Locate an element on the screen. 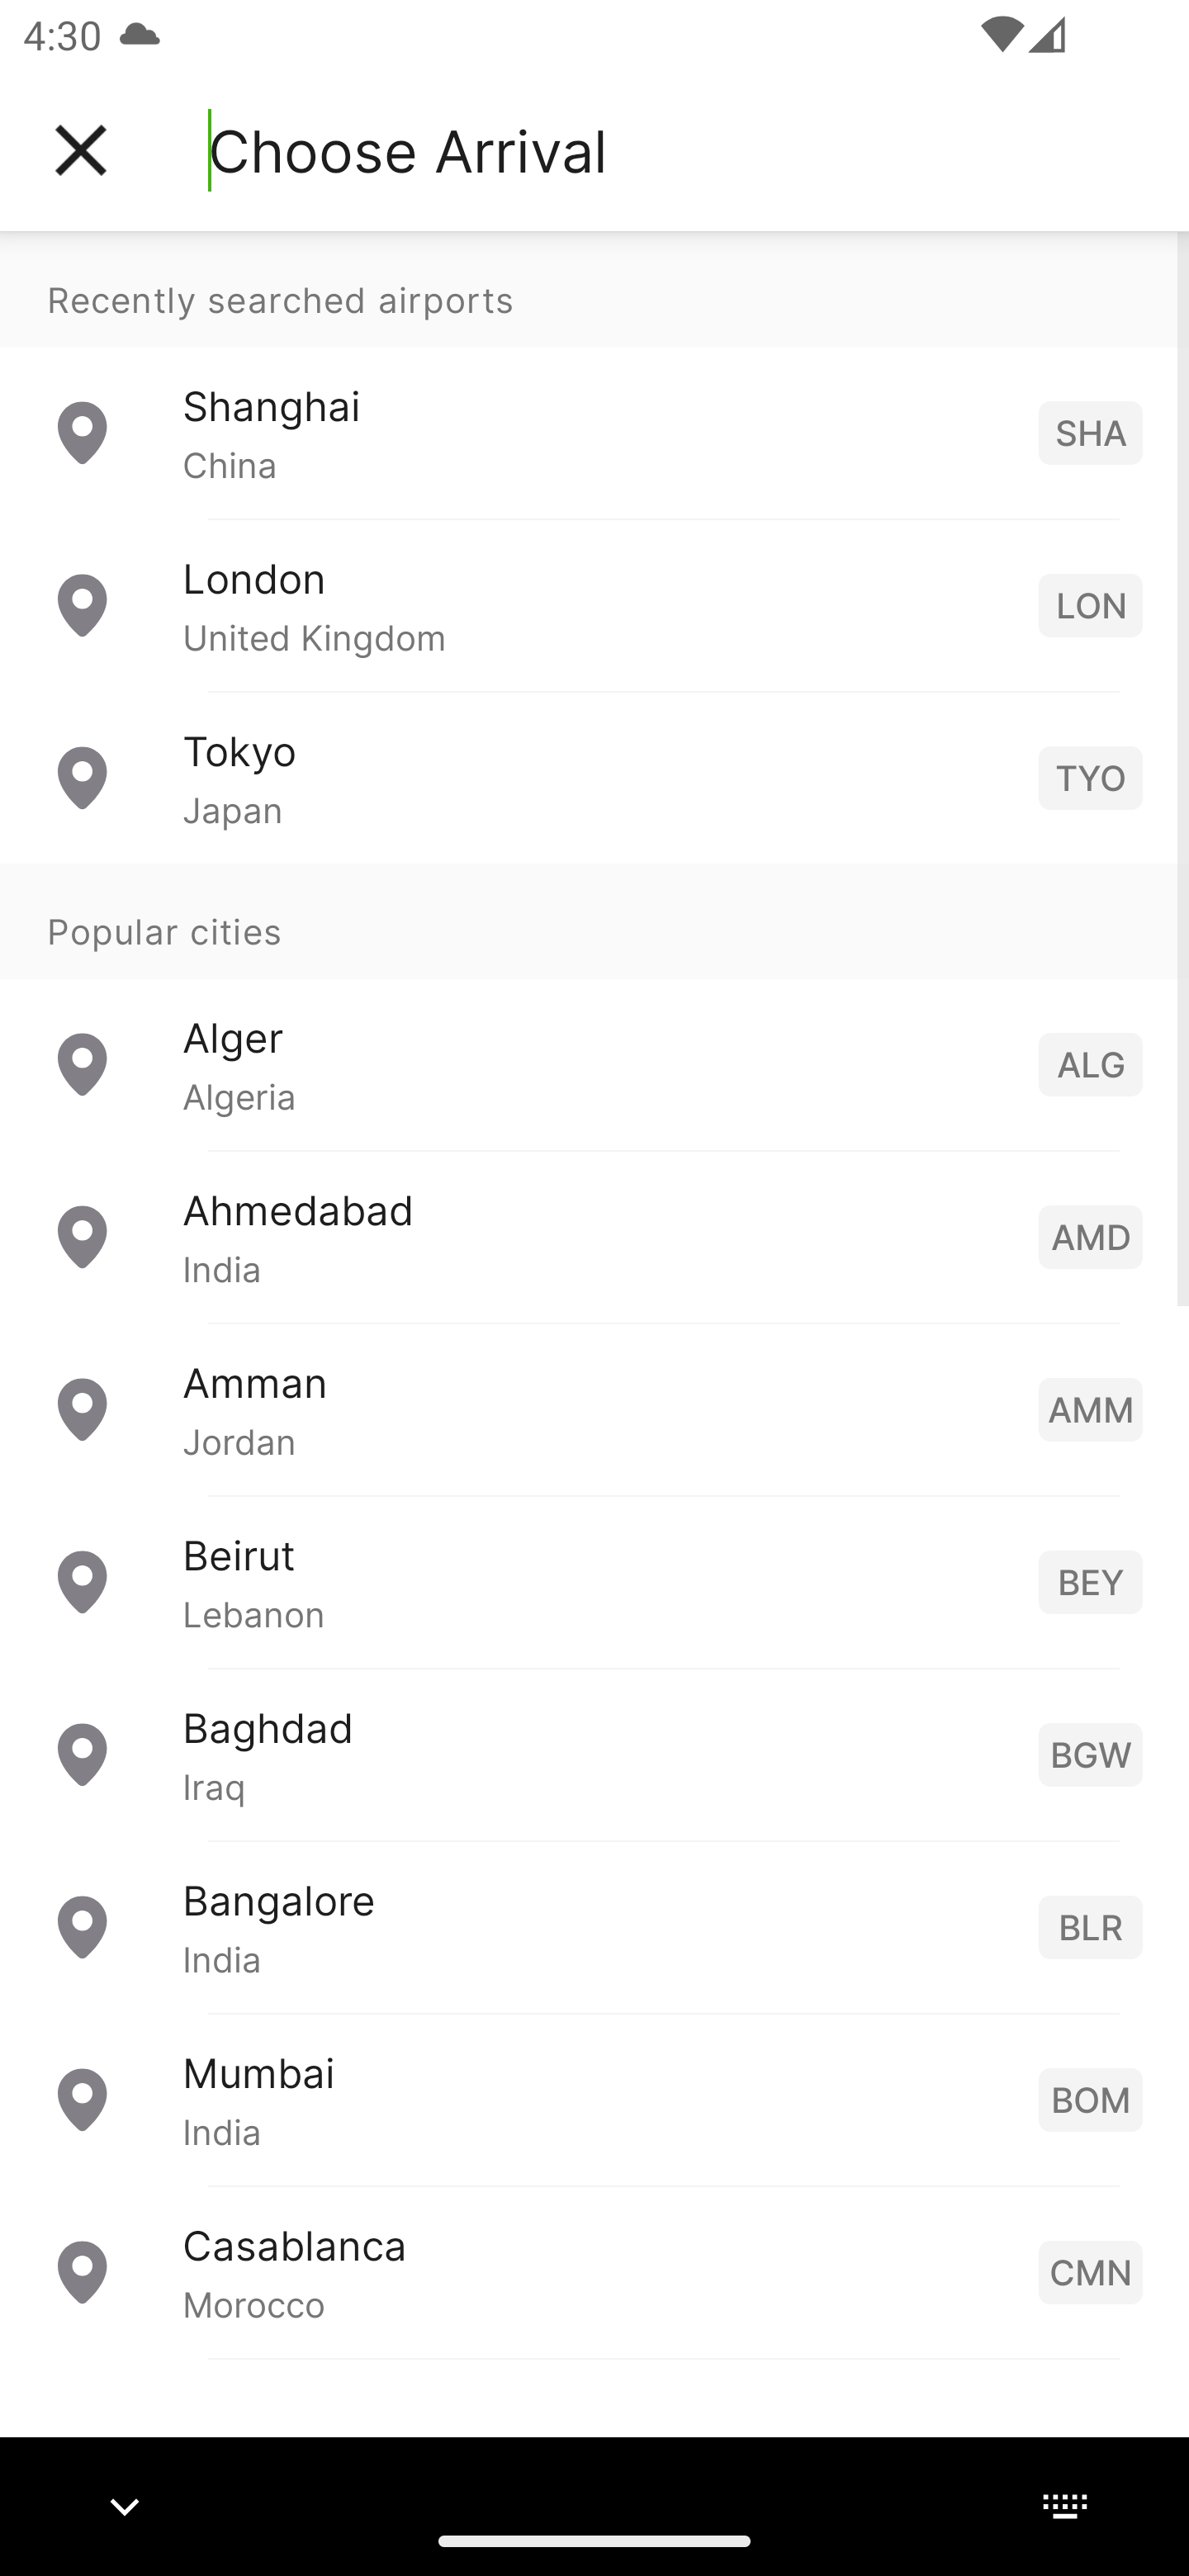  London United Kingdom LON is located at coordinates (594, 604).